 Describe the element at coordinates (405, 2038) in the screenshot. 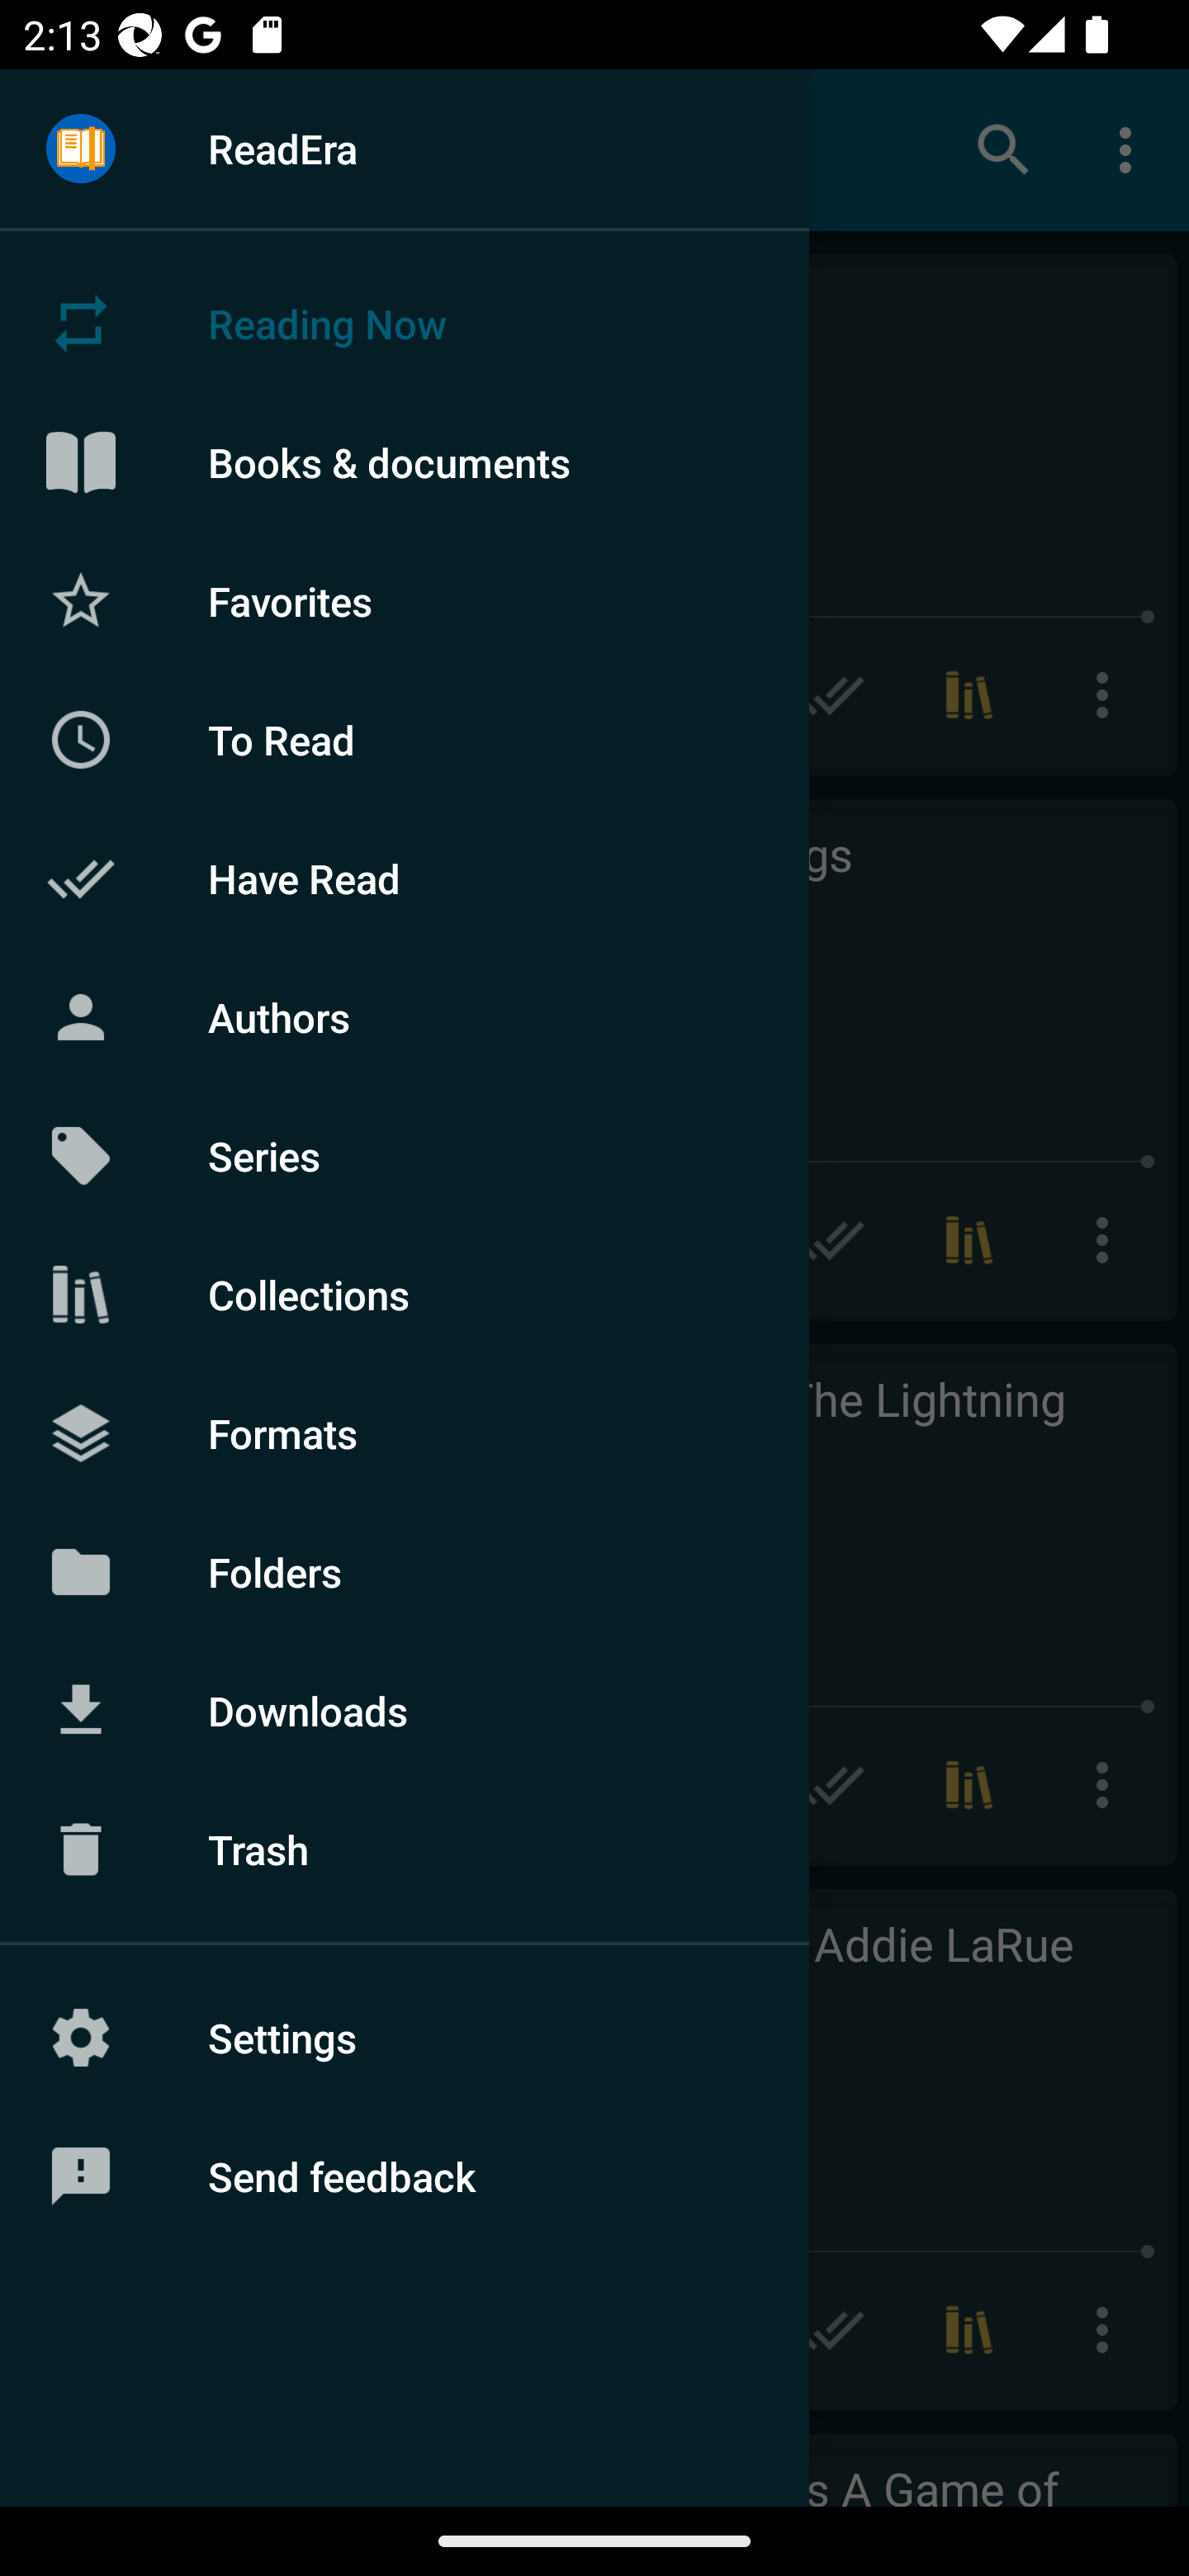

I see `Settings` at that location.